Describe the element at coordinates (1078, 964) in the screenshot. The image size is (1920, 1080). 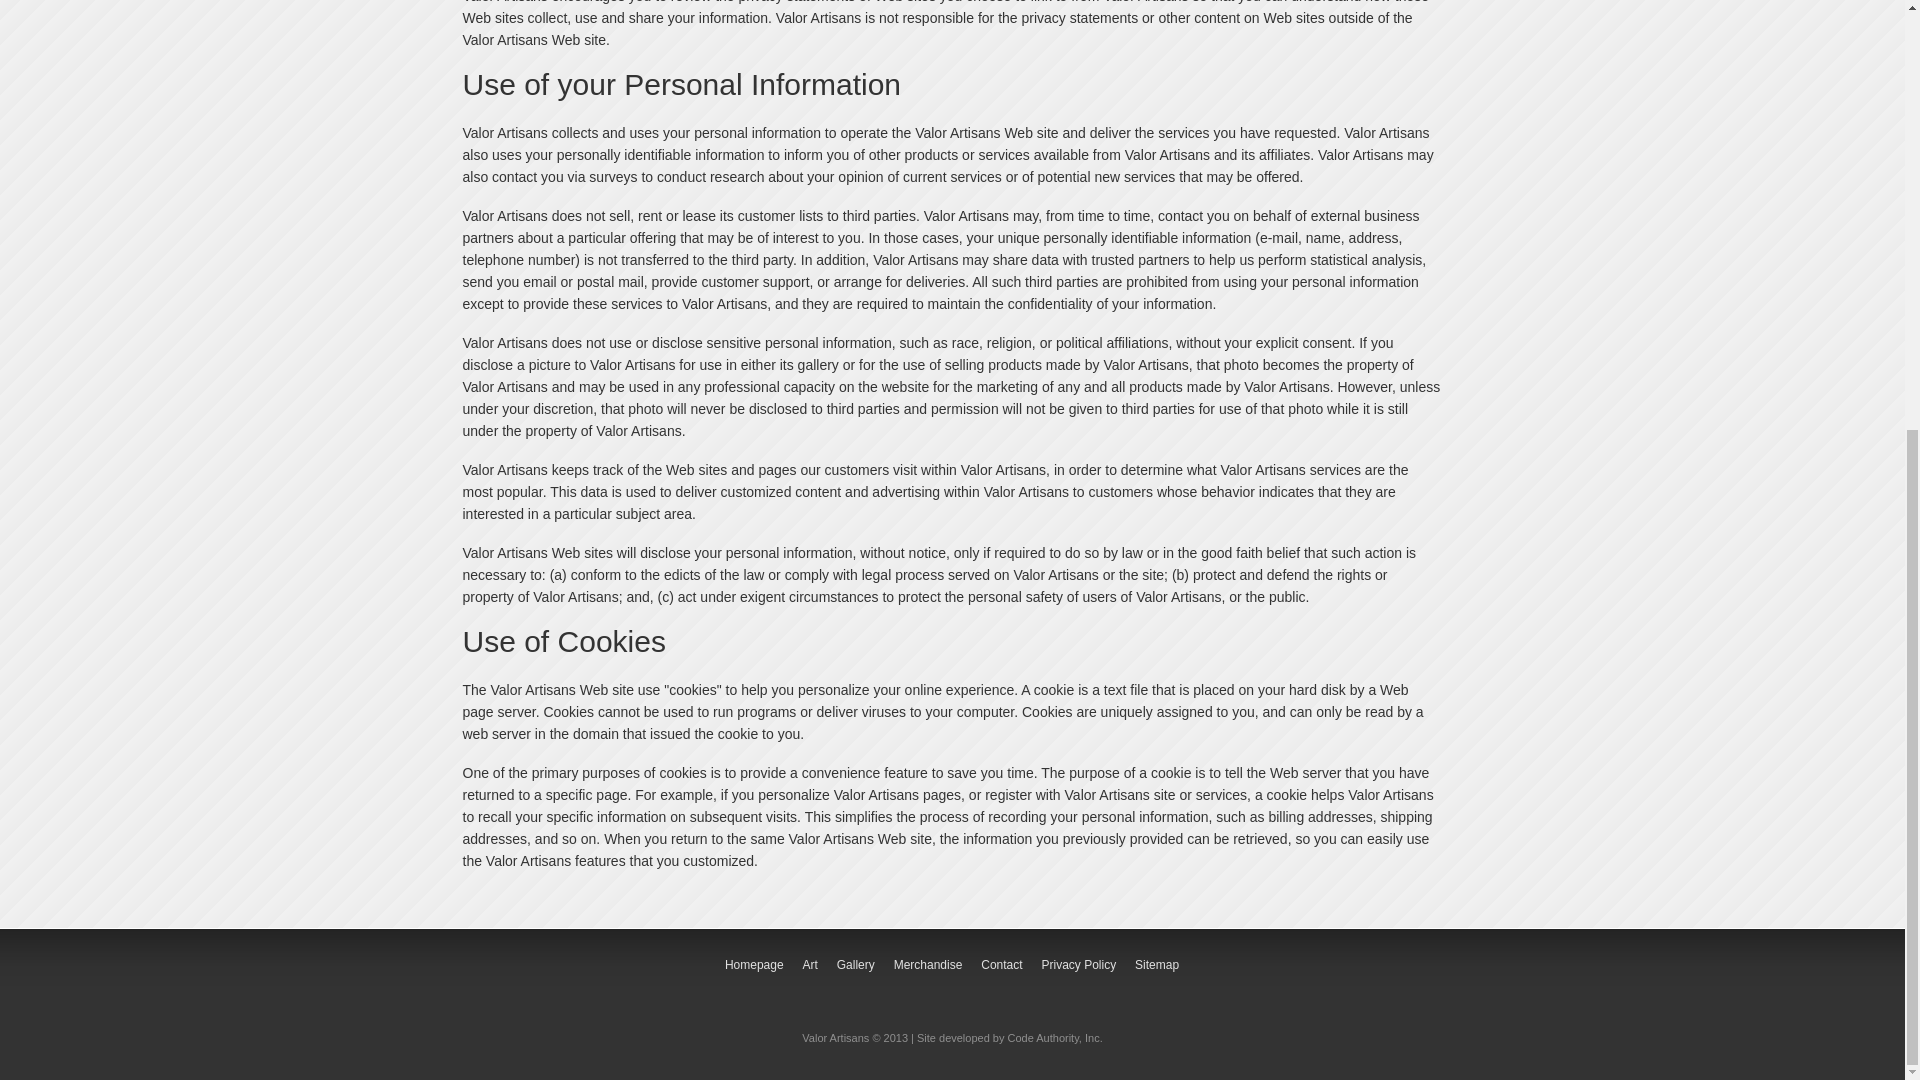
I see `Privacy Policy` at that location.